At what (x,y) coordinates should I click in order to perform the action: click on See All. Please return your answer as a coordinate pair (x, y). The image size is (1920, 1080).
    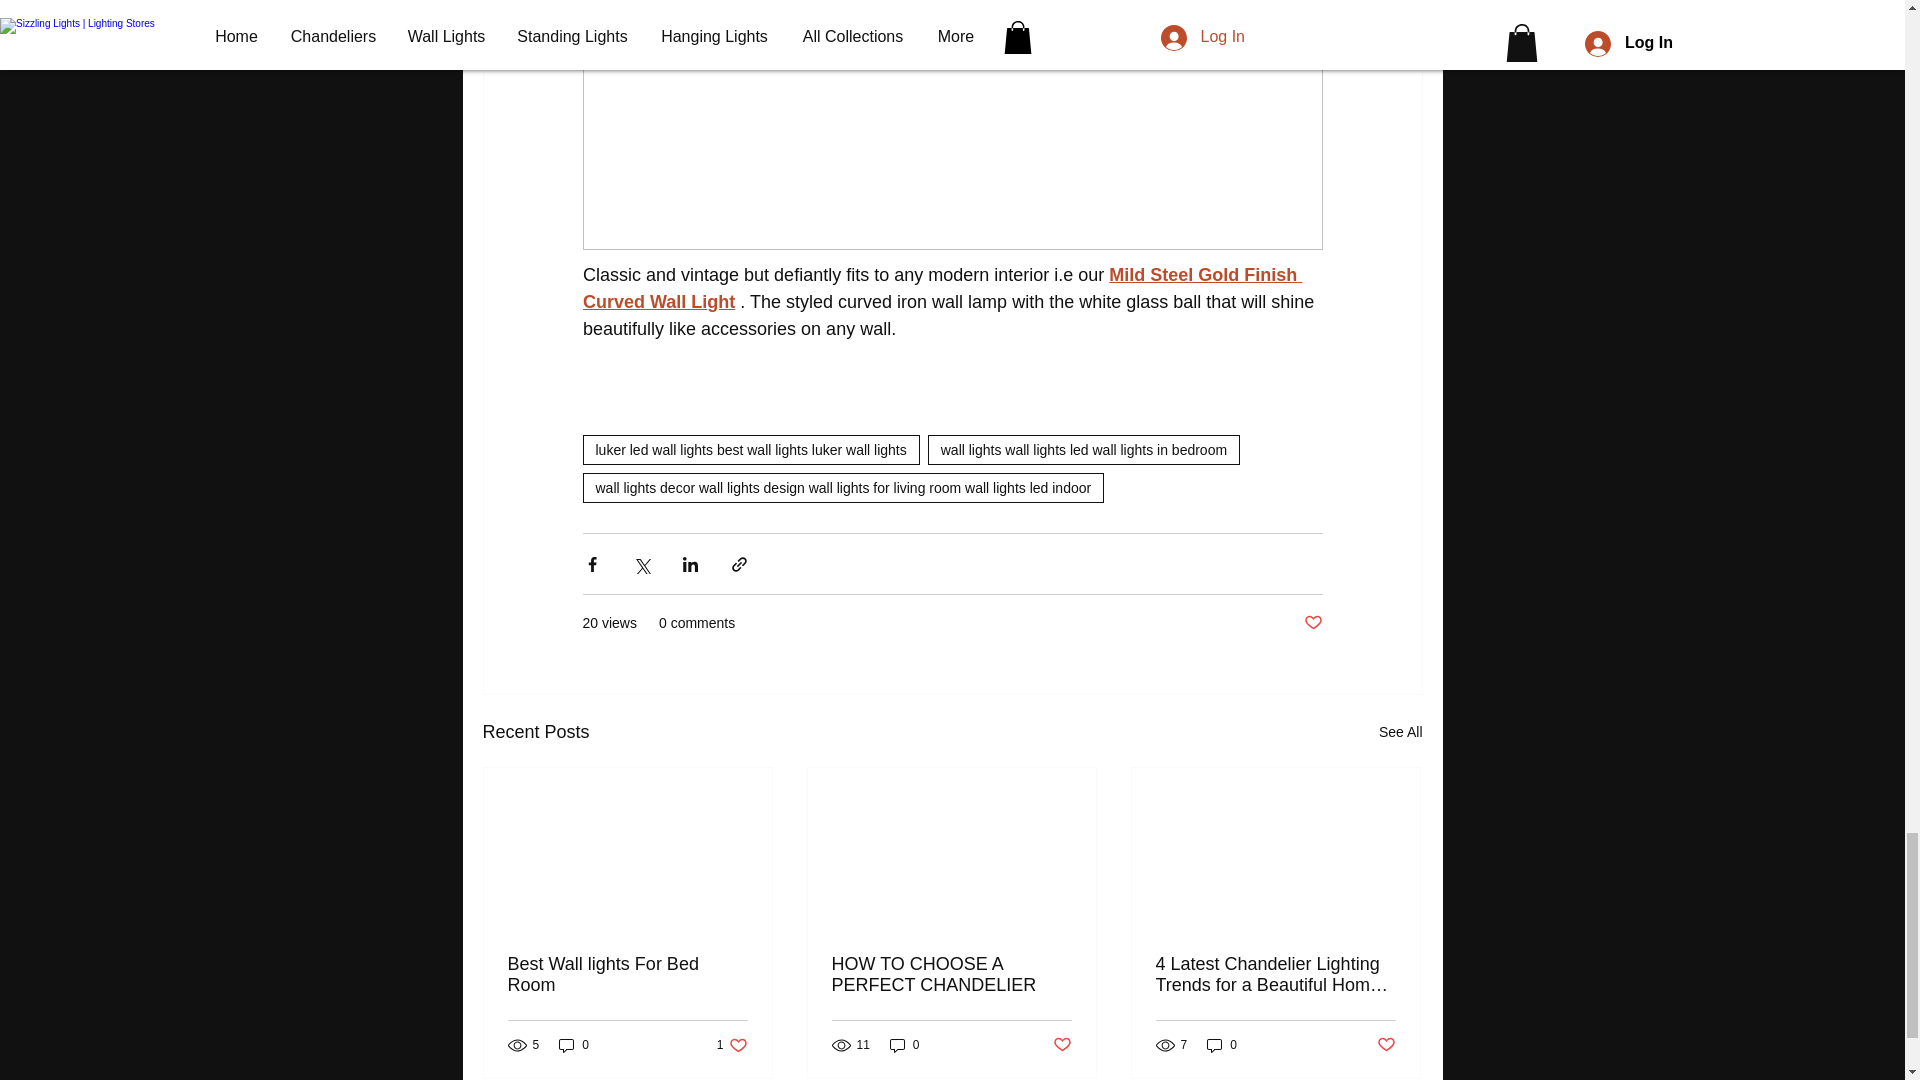
    Looking at the image, I should click on (1400, 732).